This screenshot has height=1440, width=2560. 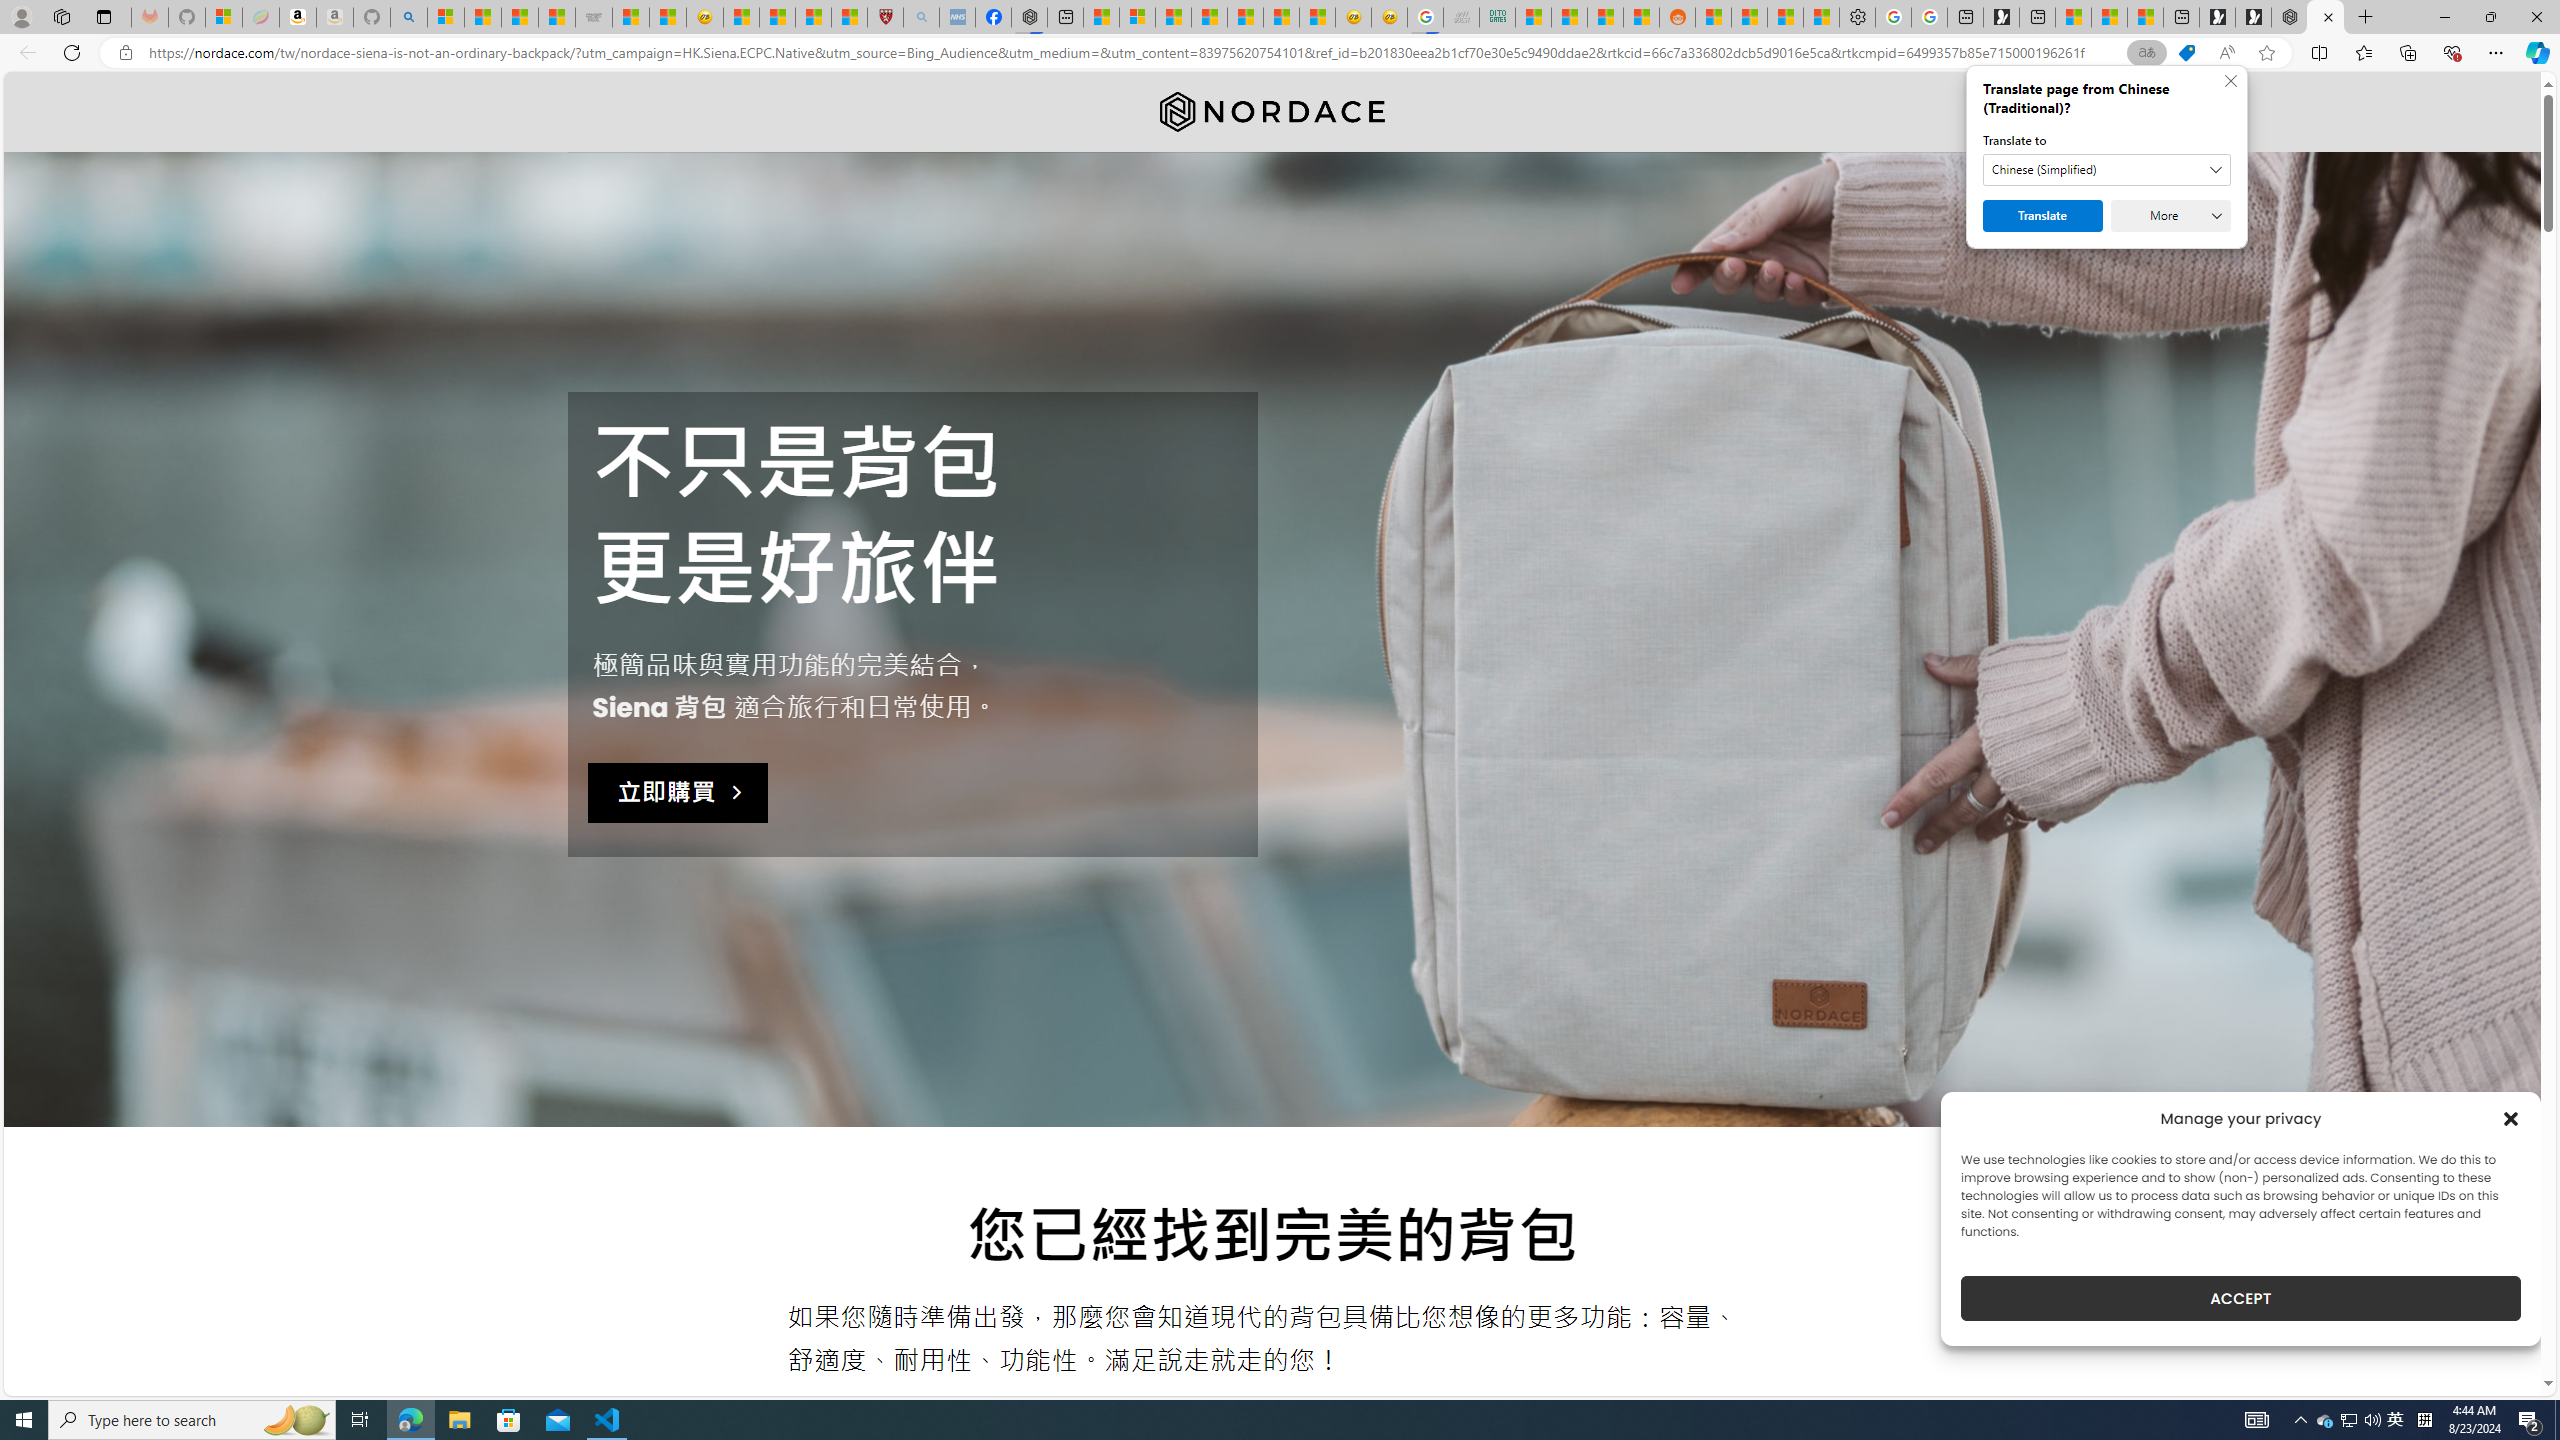 What do you see at coordinates (1714, 17) in the screenshot?
I see `R******* | Trusted Community Engagement and Contributions` at bounding box center [1714, 17].